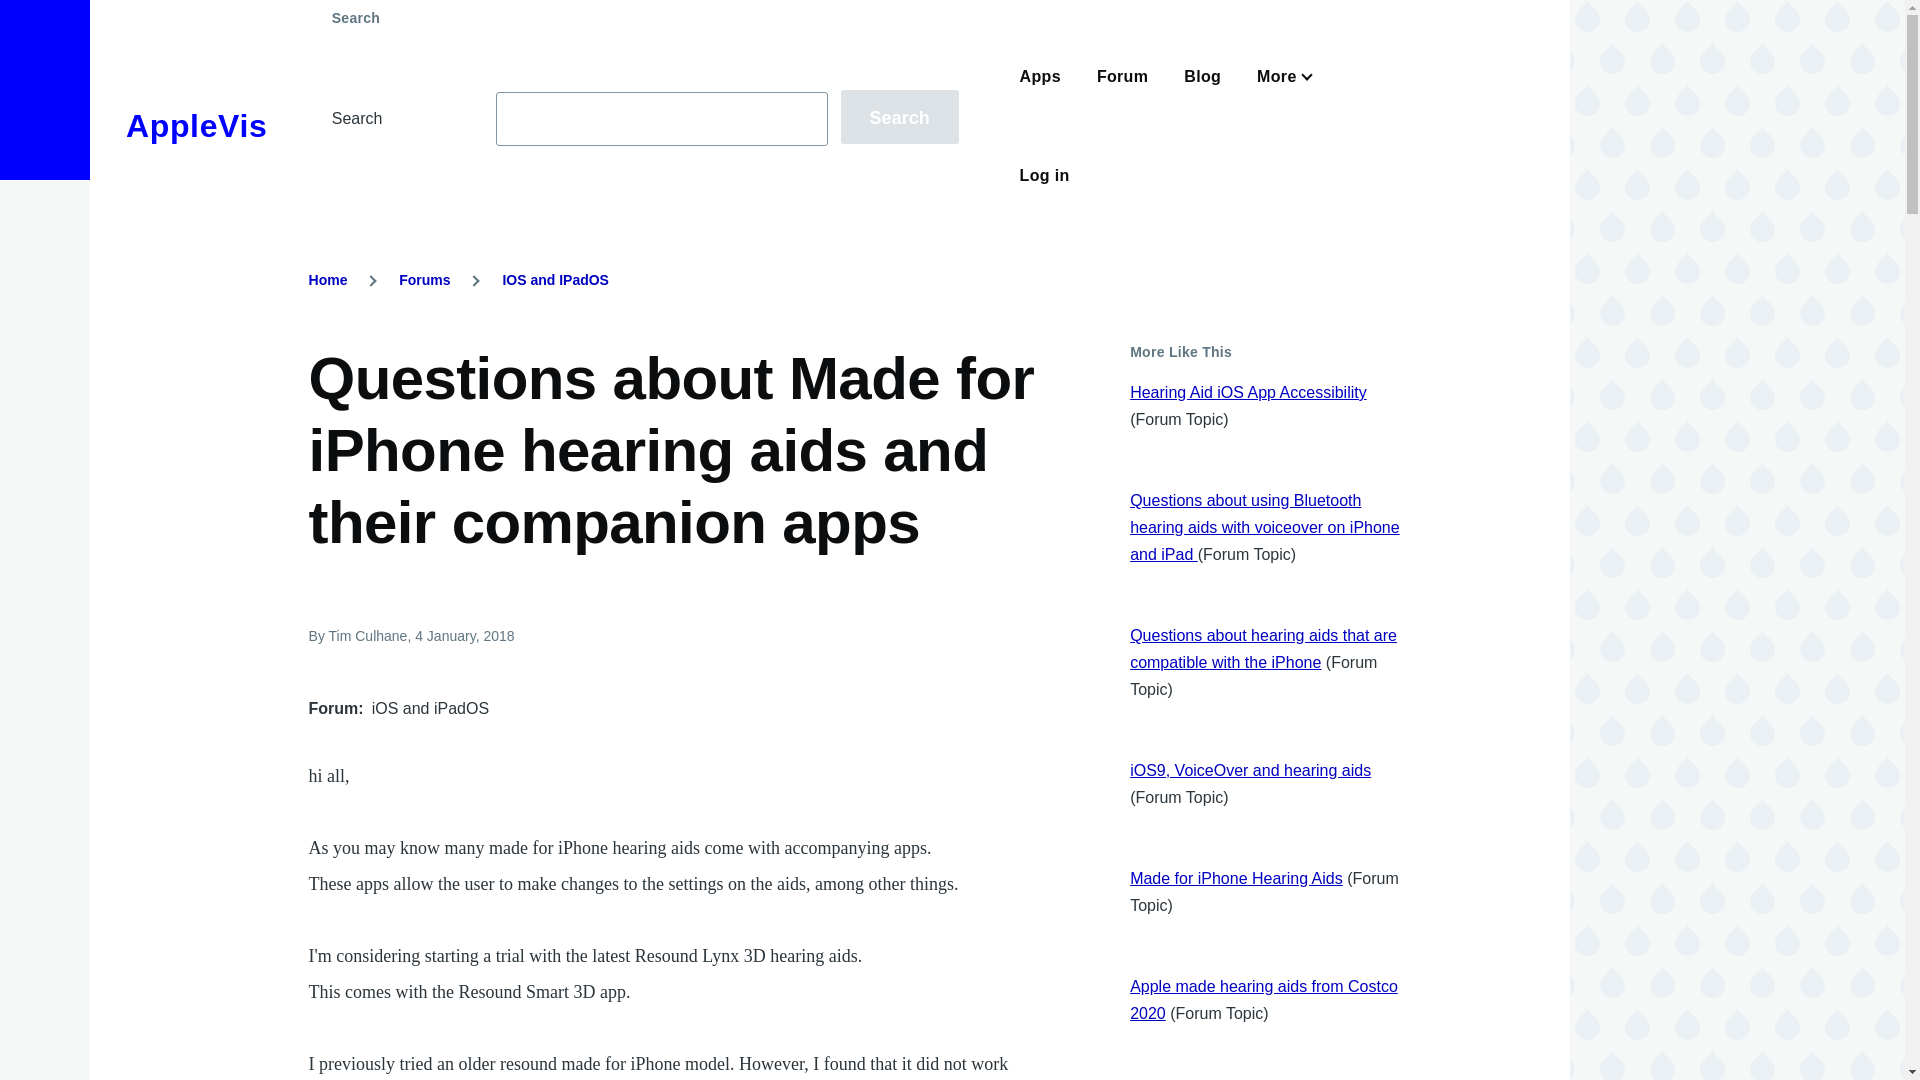 The width and height of the screenshot is (1920, 1080). I want to click on IOS and IPadOS, so click(554, 280).